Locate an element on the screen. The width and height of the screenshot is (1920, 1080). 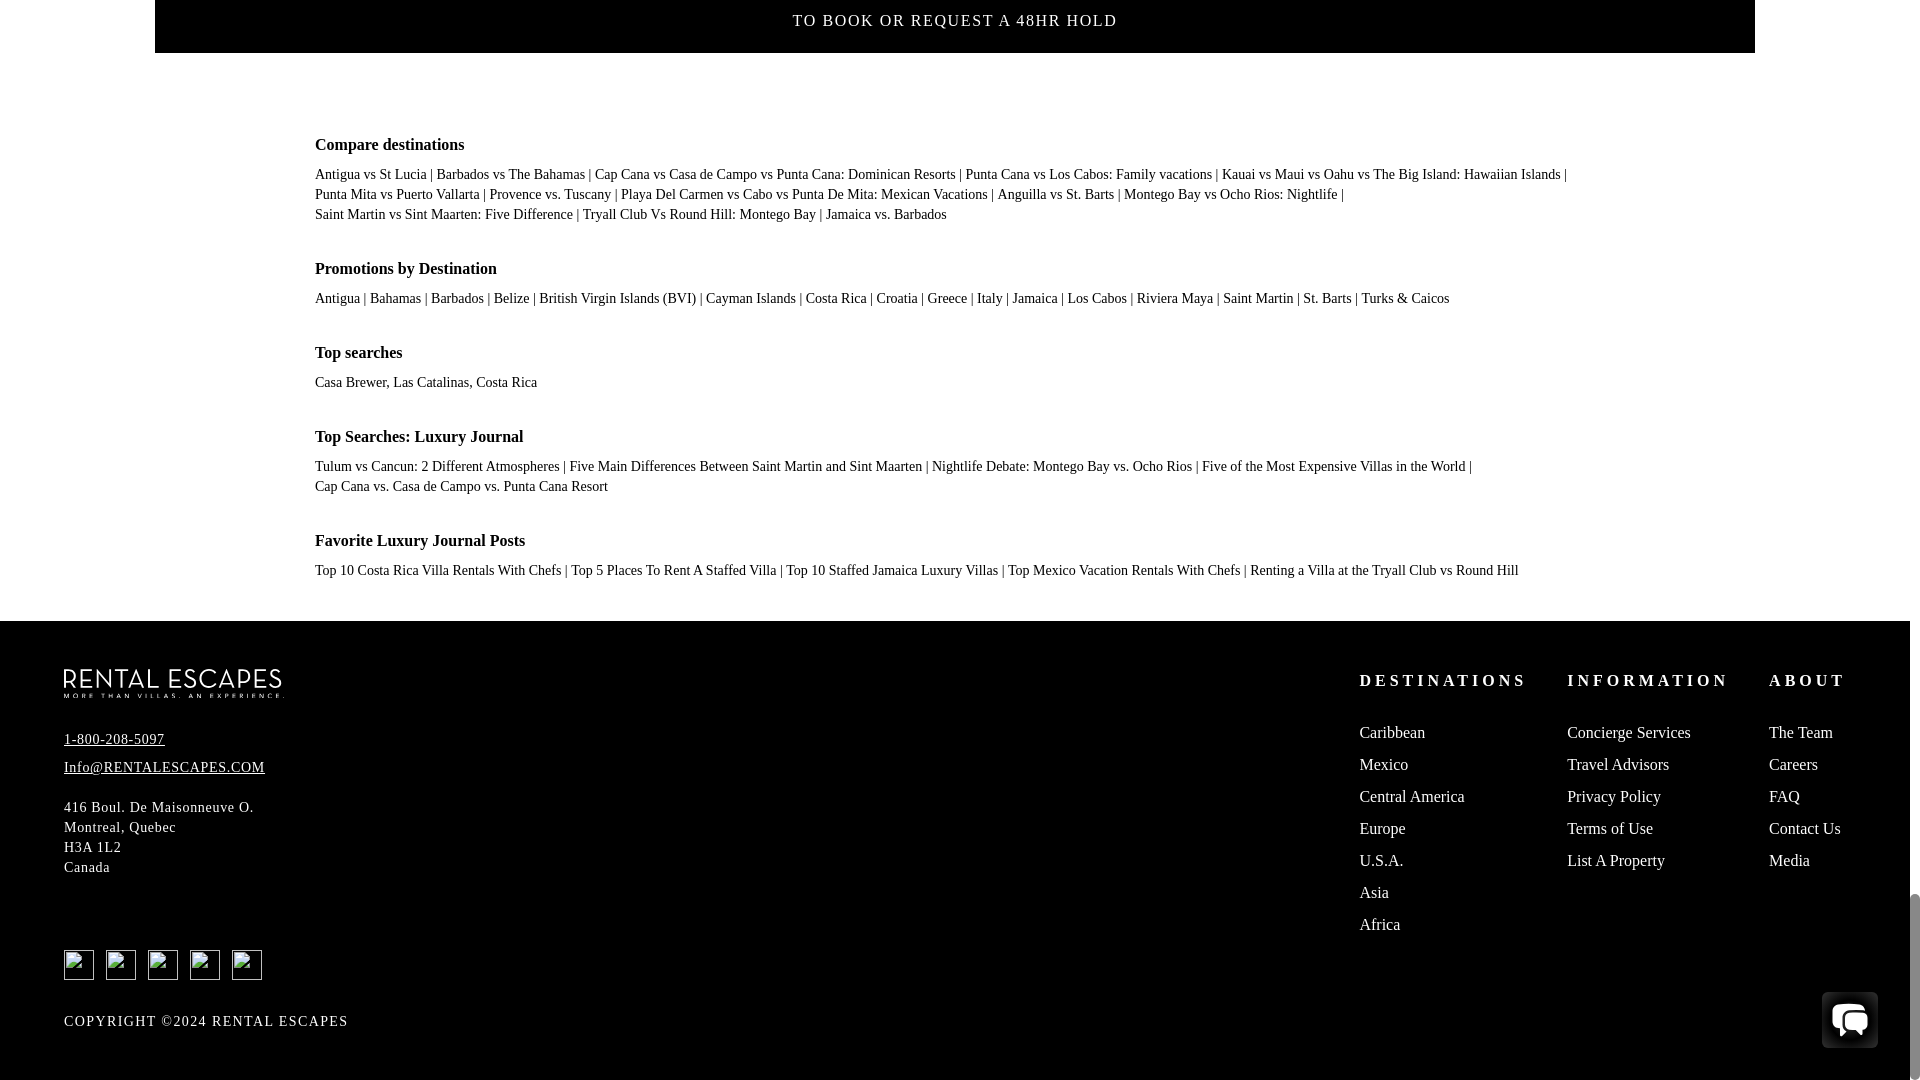
Antigua is located at coordinates (337, 298).